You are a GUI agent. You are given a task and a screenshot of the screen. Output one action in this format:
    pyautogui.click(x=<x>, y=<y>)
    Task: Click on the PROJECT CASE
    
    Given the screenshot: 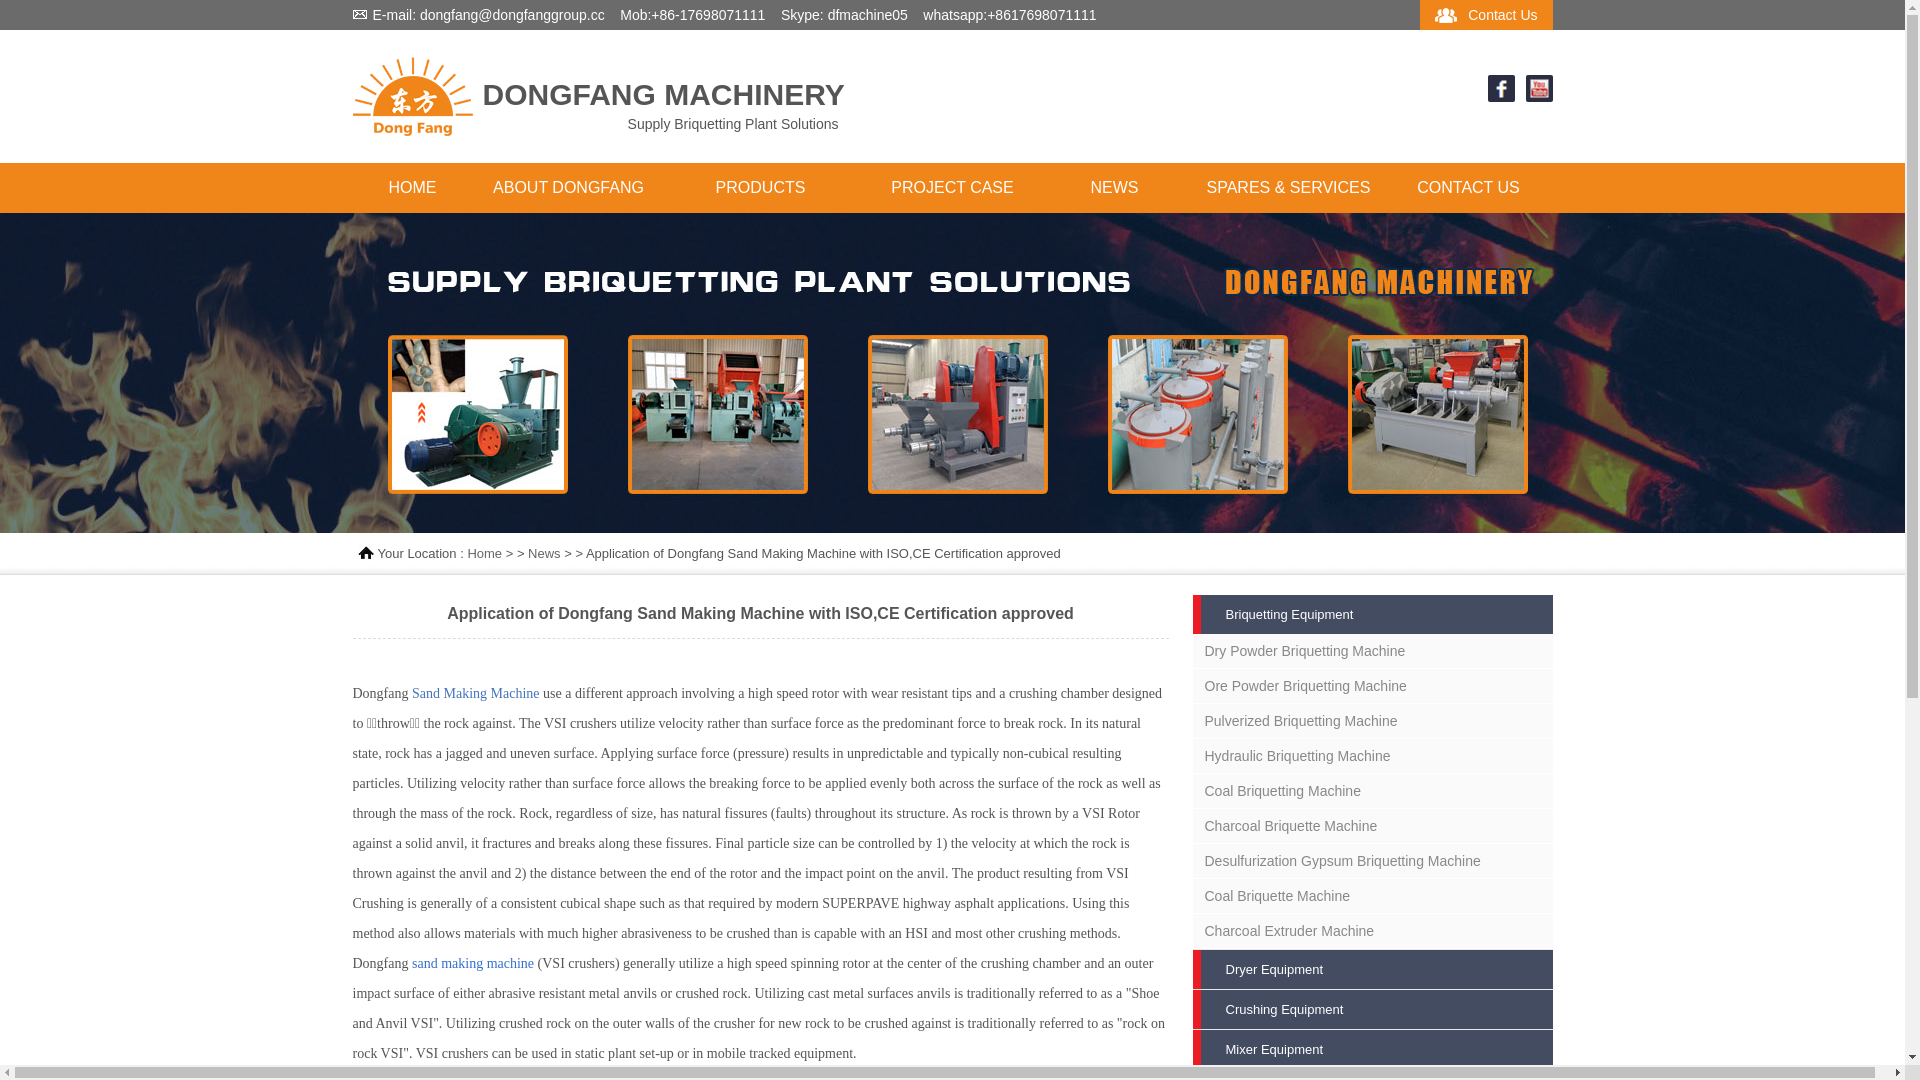 What is the action you would take?
    pyautogui.click(x=952, y=188)
    